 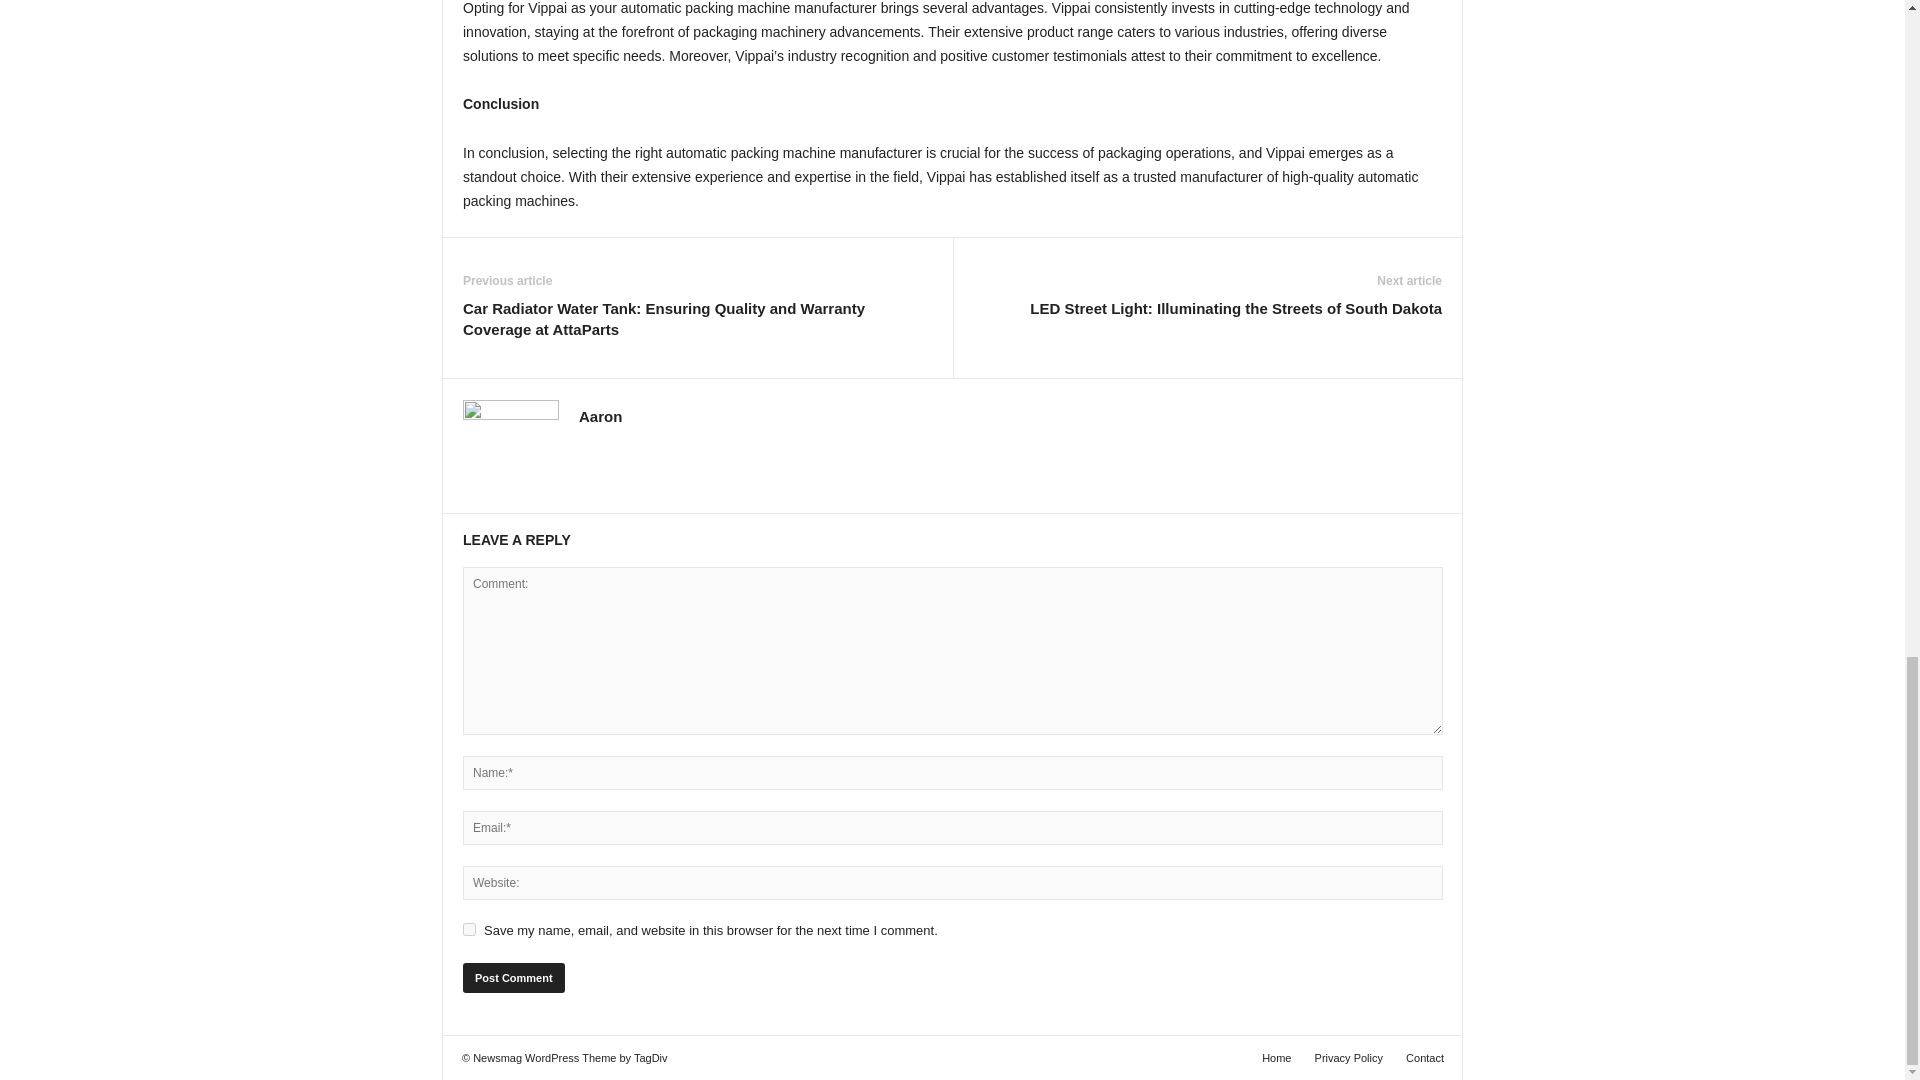 I want to click on yes, so click(x=469, y=930).